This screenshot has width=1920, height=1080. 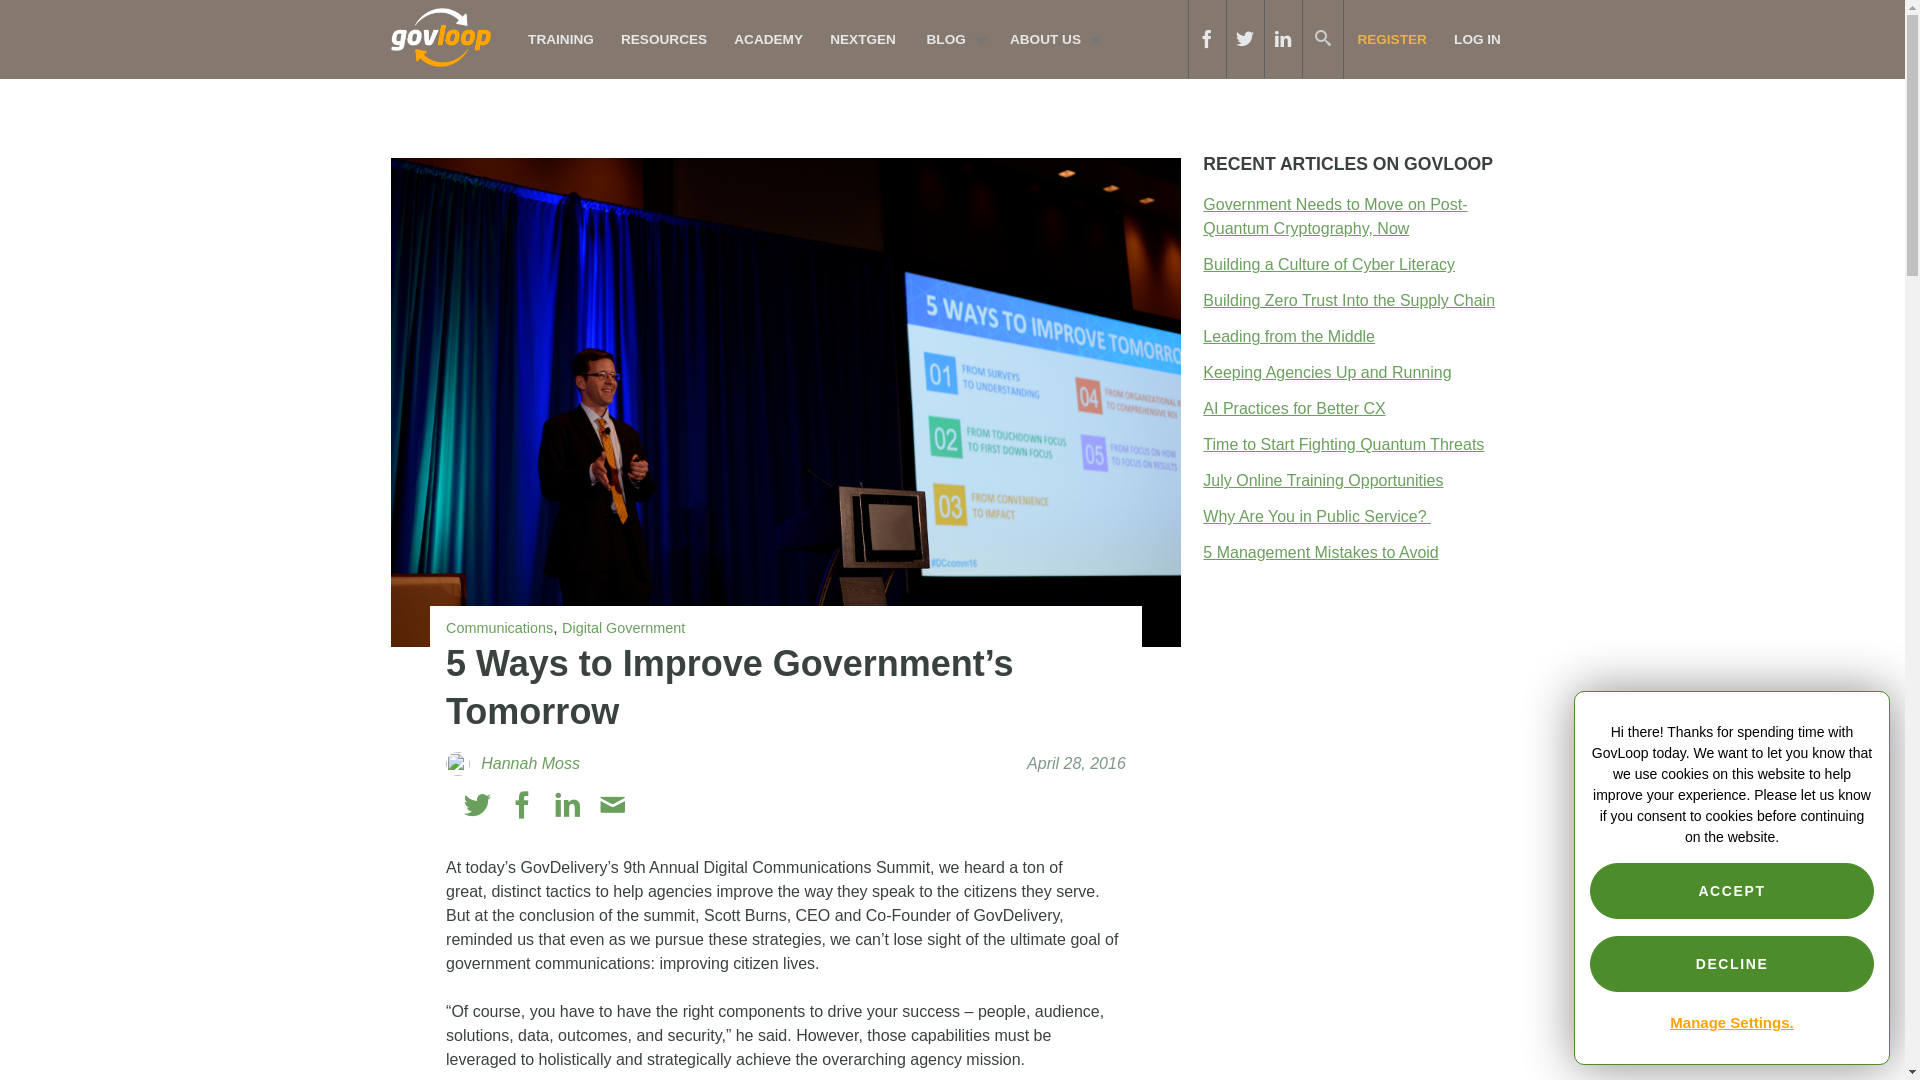 What do you see at coordinates (1477, 39) in the screenshot?
I see `LOG IN` at bounding box center [1477, 39].